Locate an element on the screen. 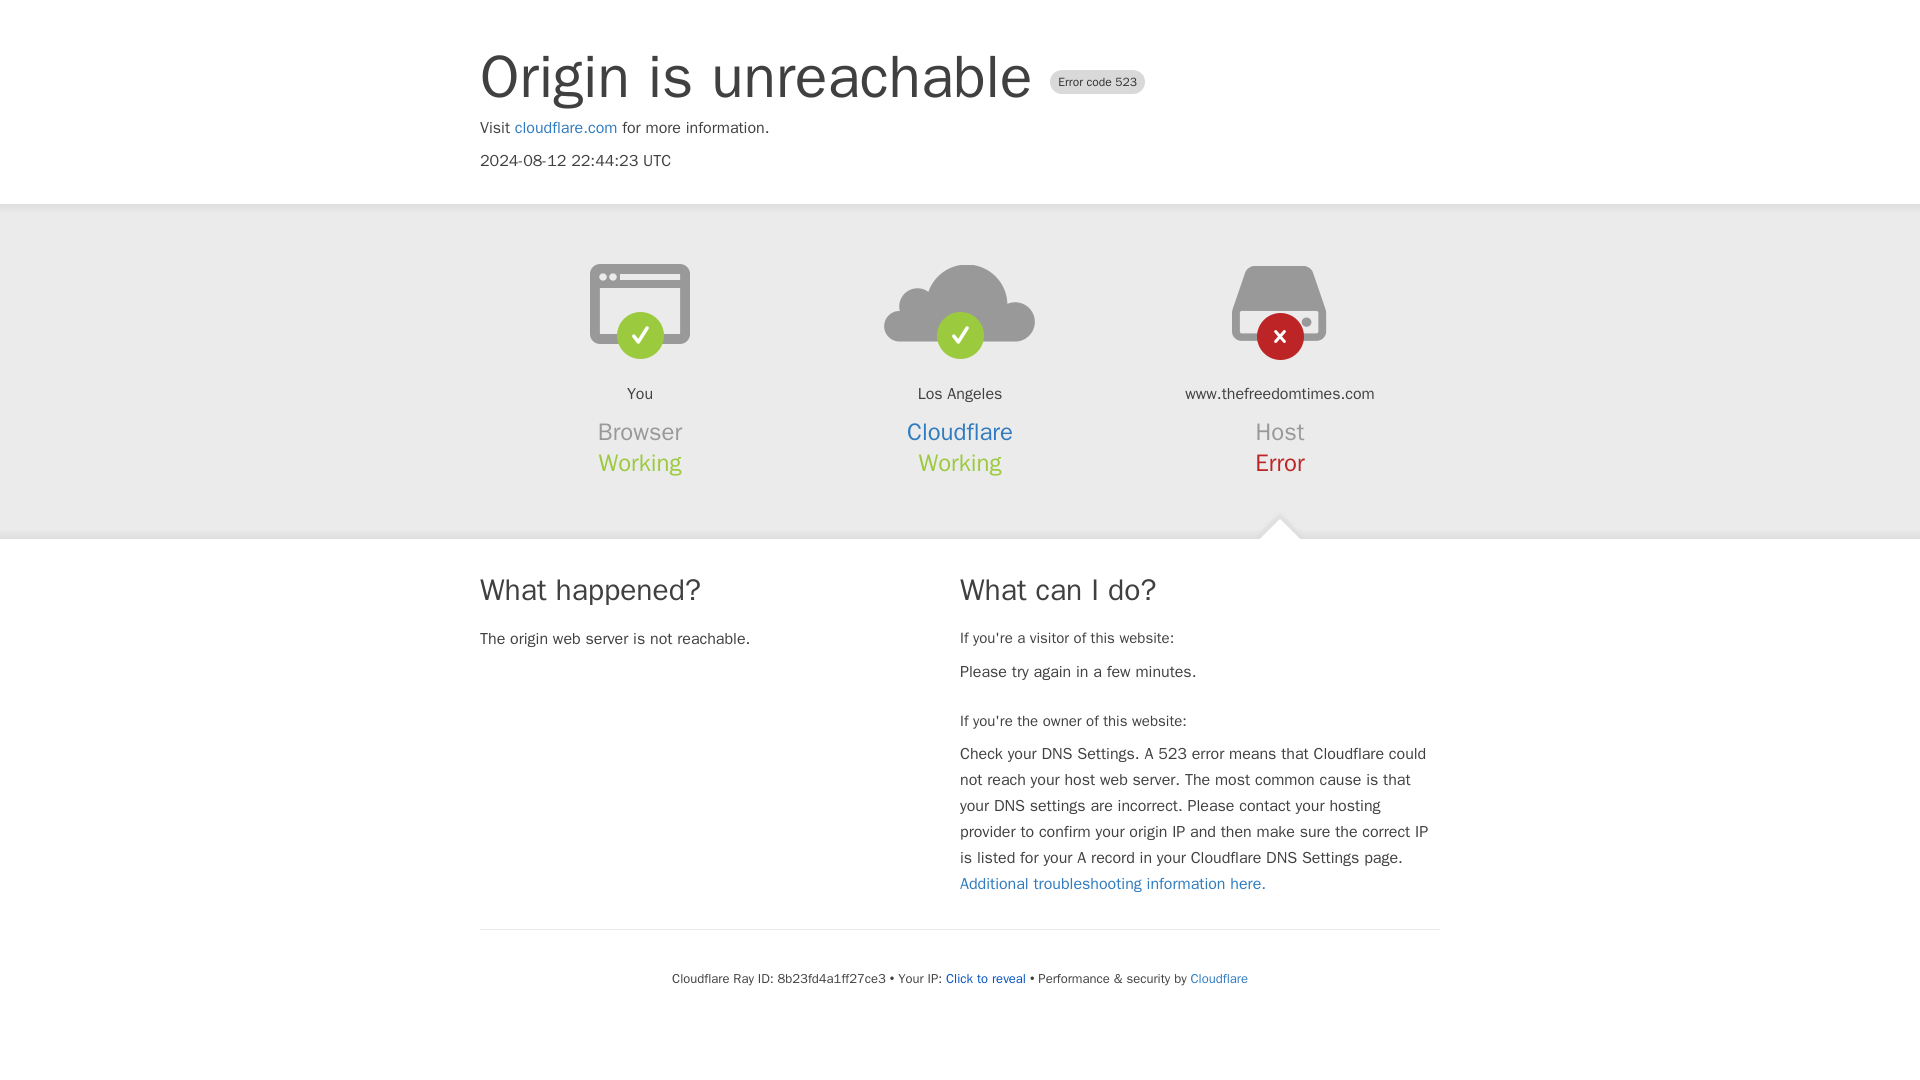  Cloudflare is located at coordinates (1219, 978).